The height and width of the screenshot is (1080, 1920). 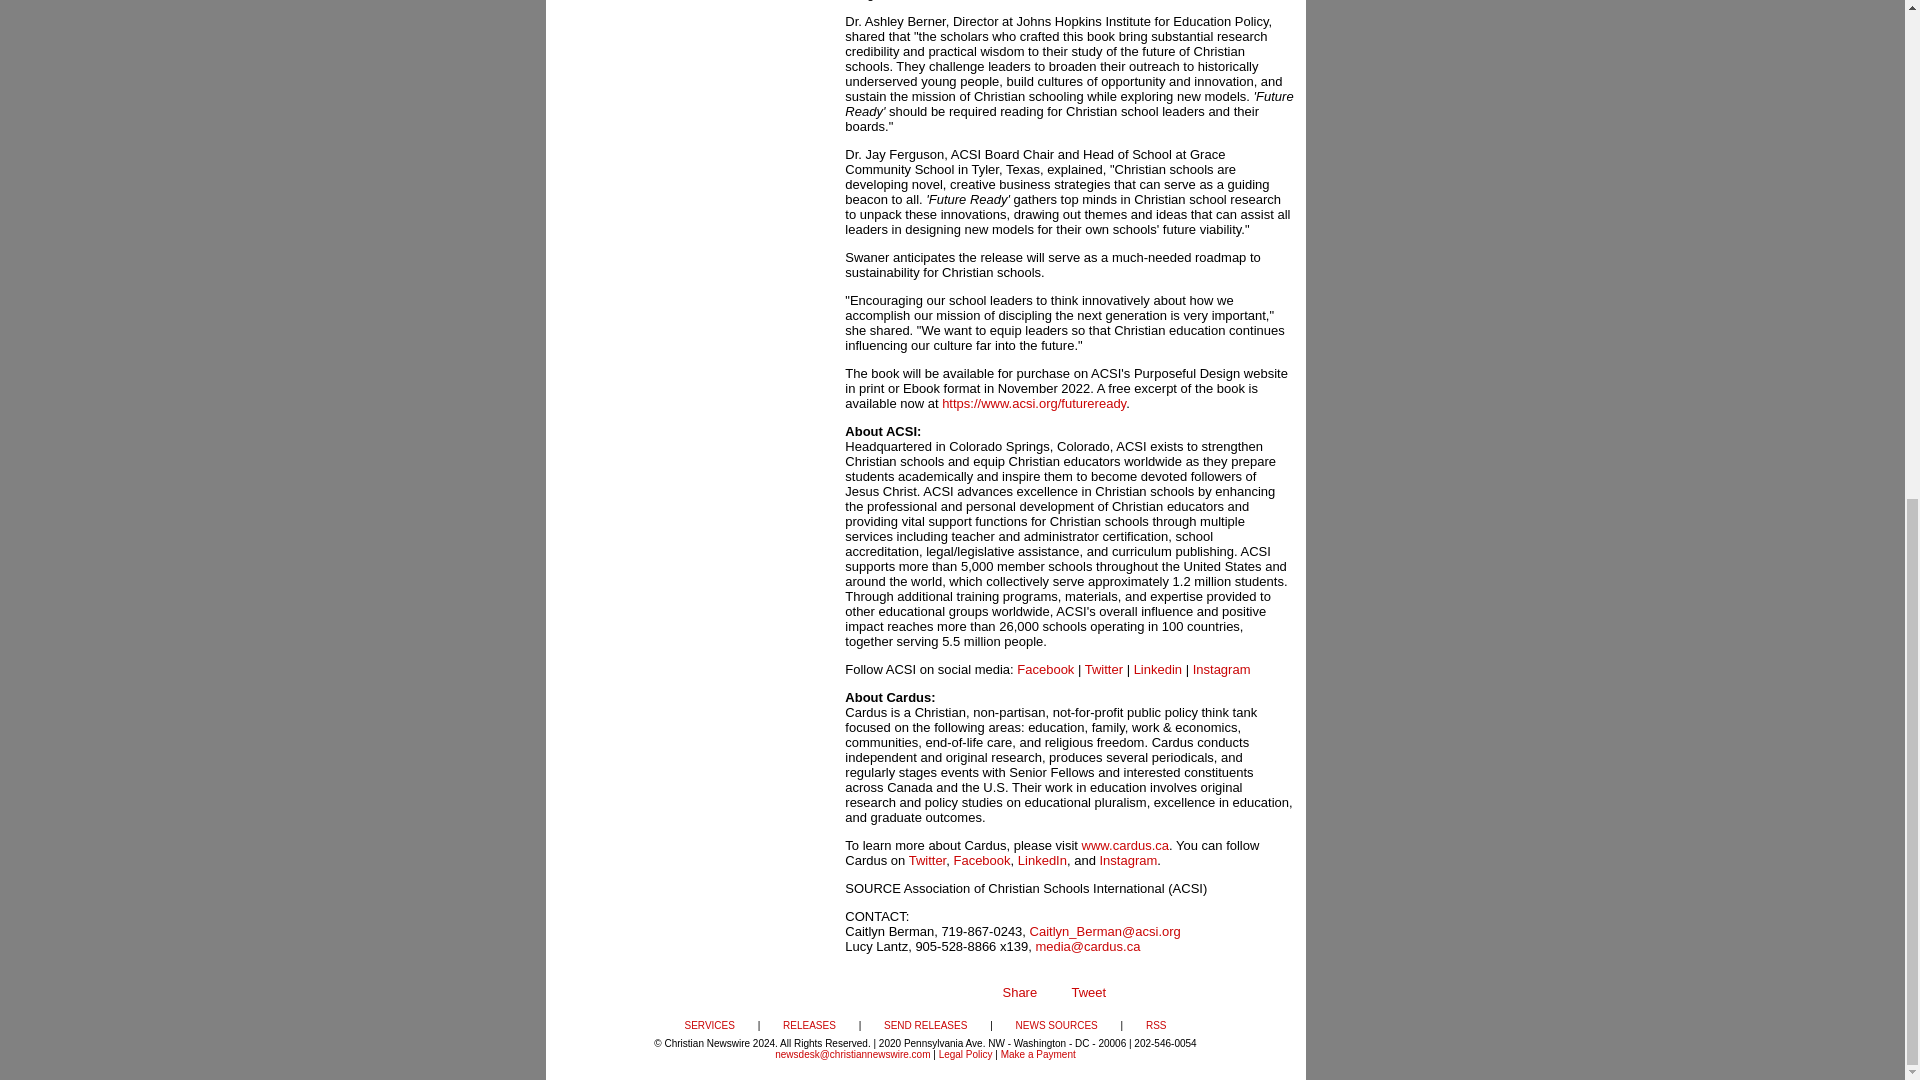 I want to click on NEWS SOURCES, so click(x=1056, y=1025).